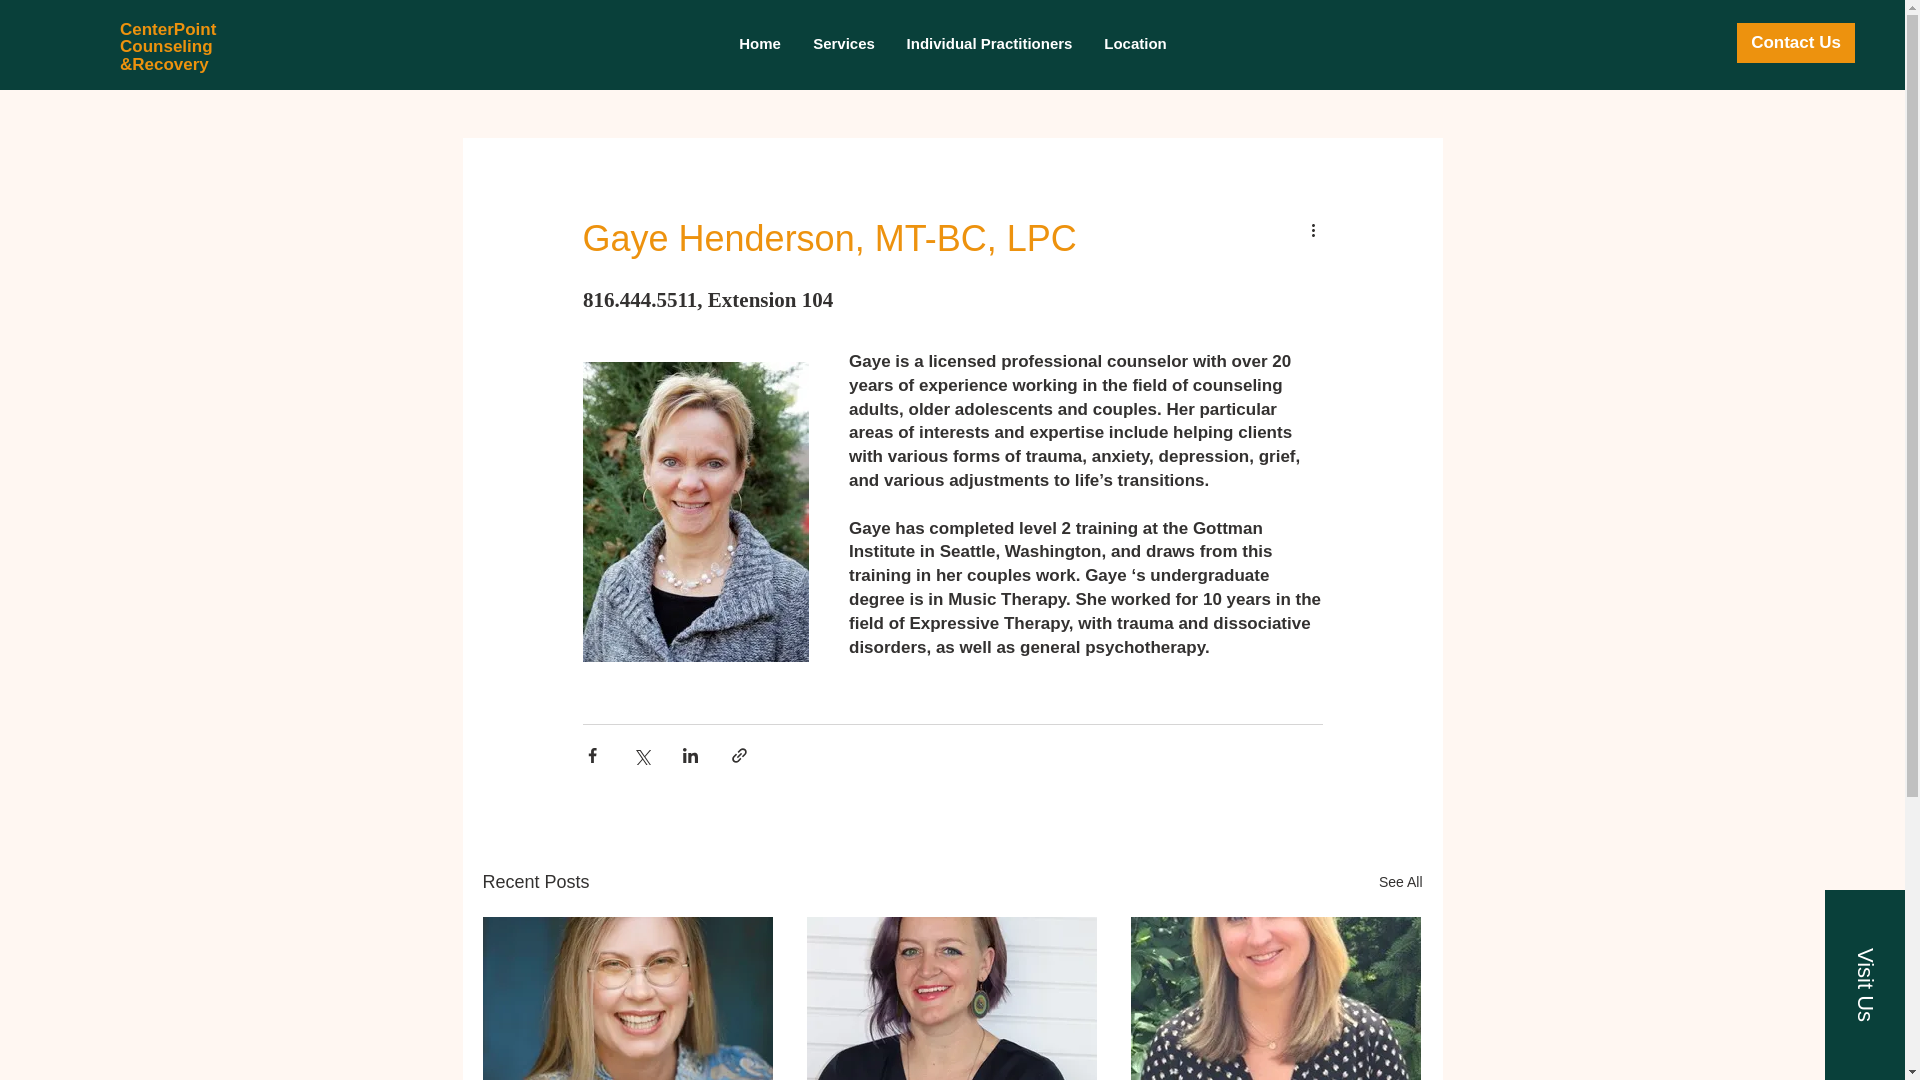 The width and height of the screenshot is (1920, 1080). What do you see at coordinates (1135, 44) in the screenshot?
I see `Location` at bounding box center [1135, 44].